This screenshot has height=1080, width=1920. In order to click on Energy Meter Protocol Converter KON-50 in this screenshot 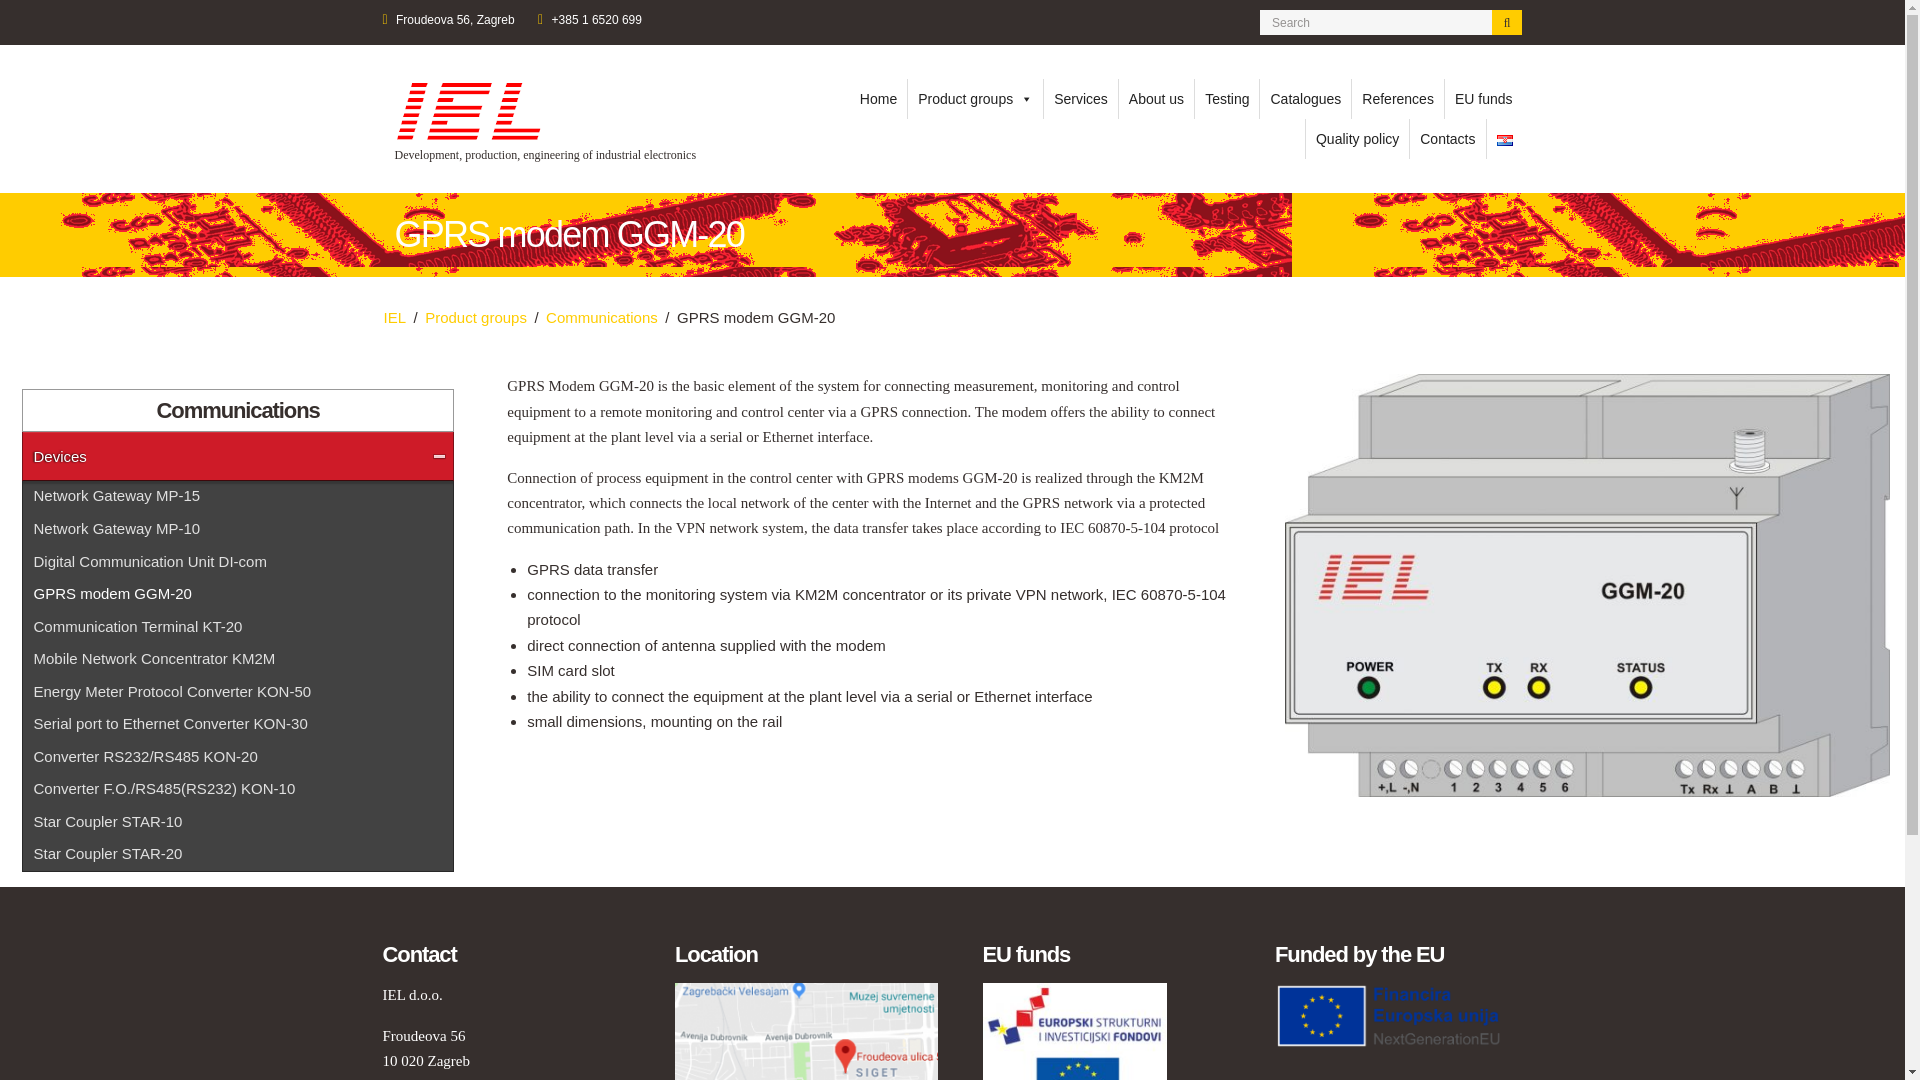, I will do `click(229, 690)`.